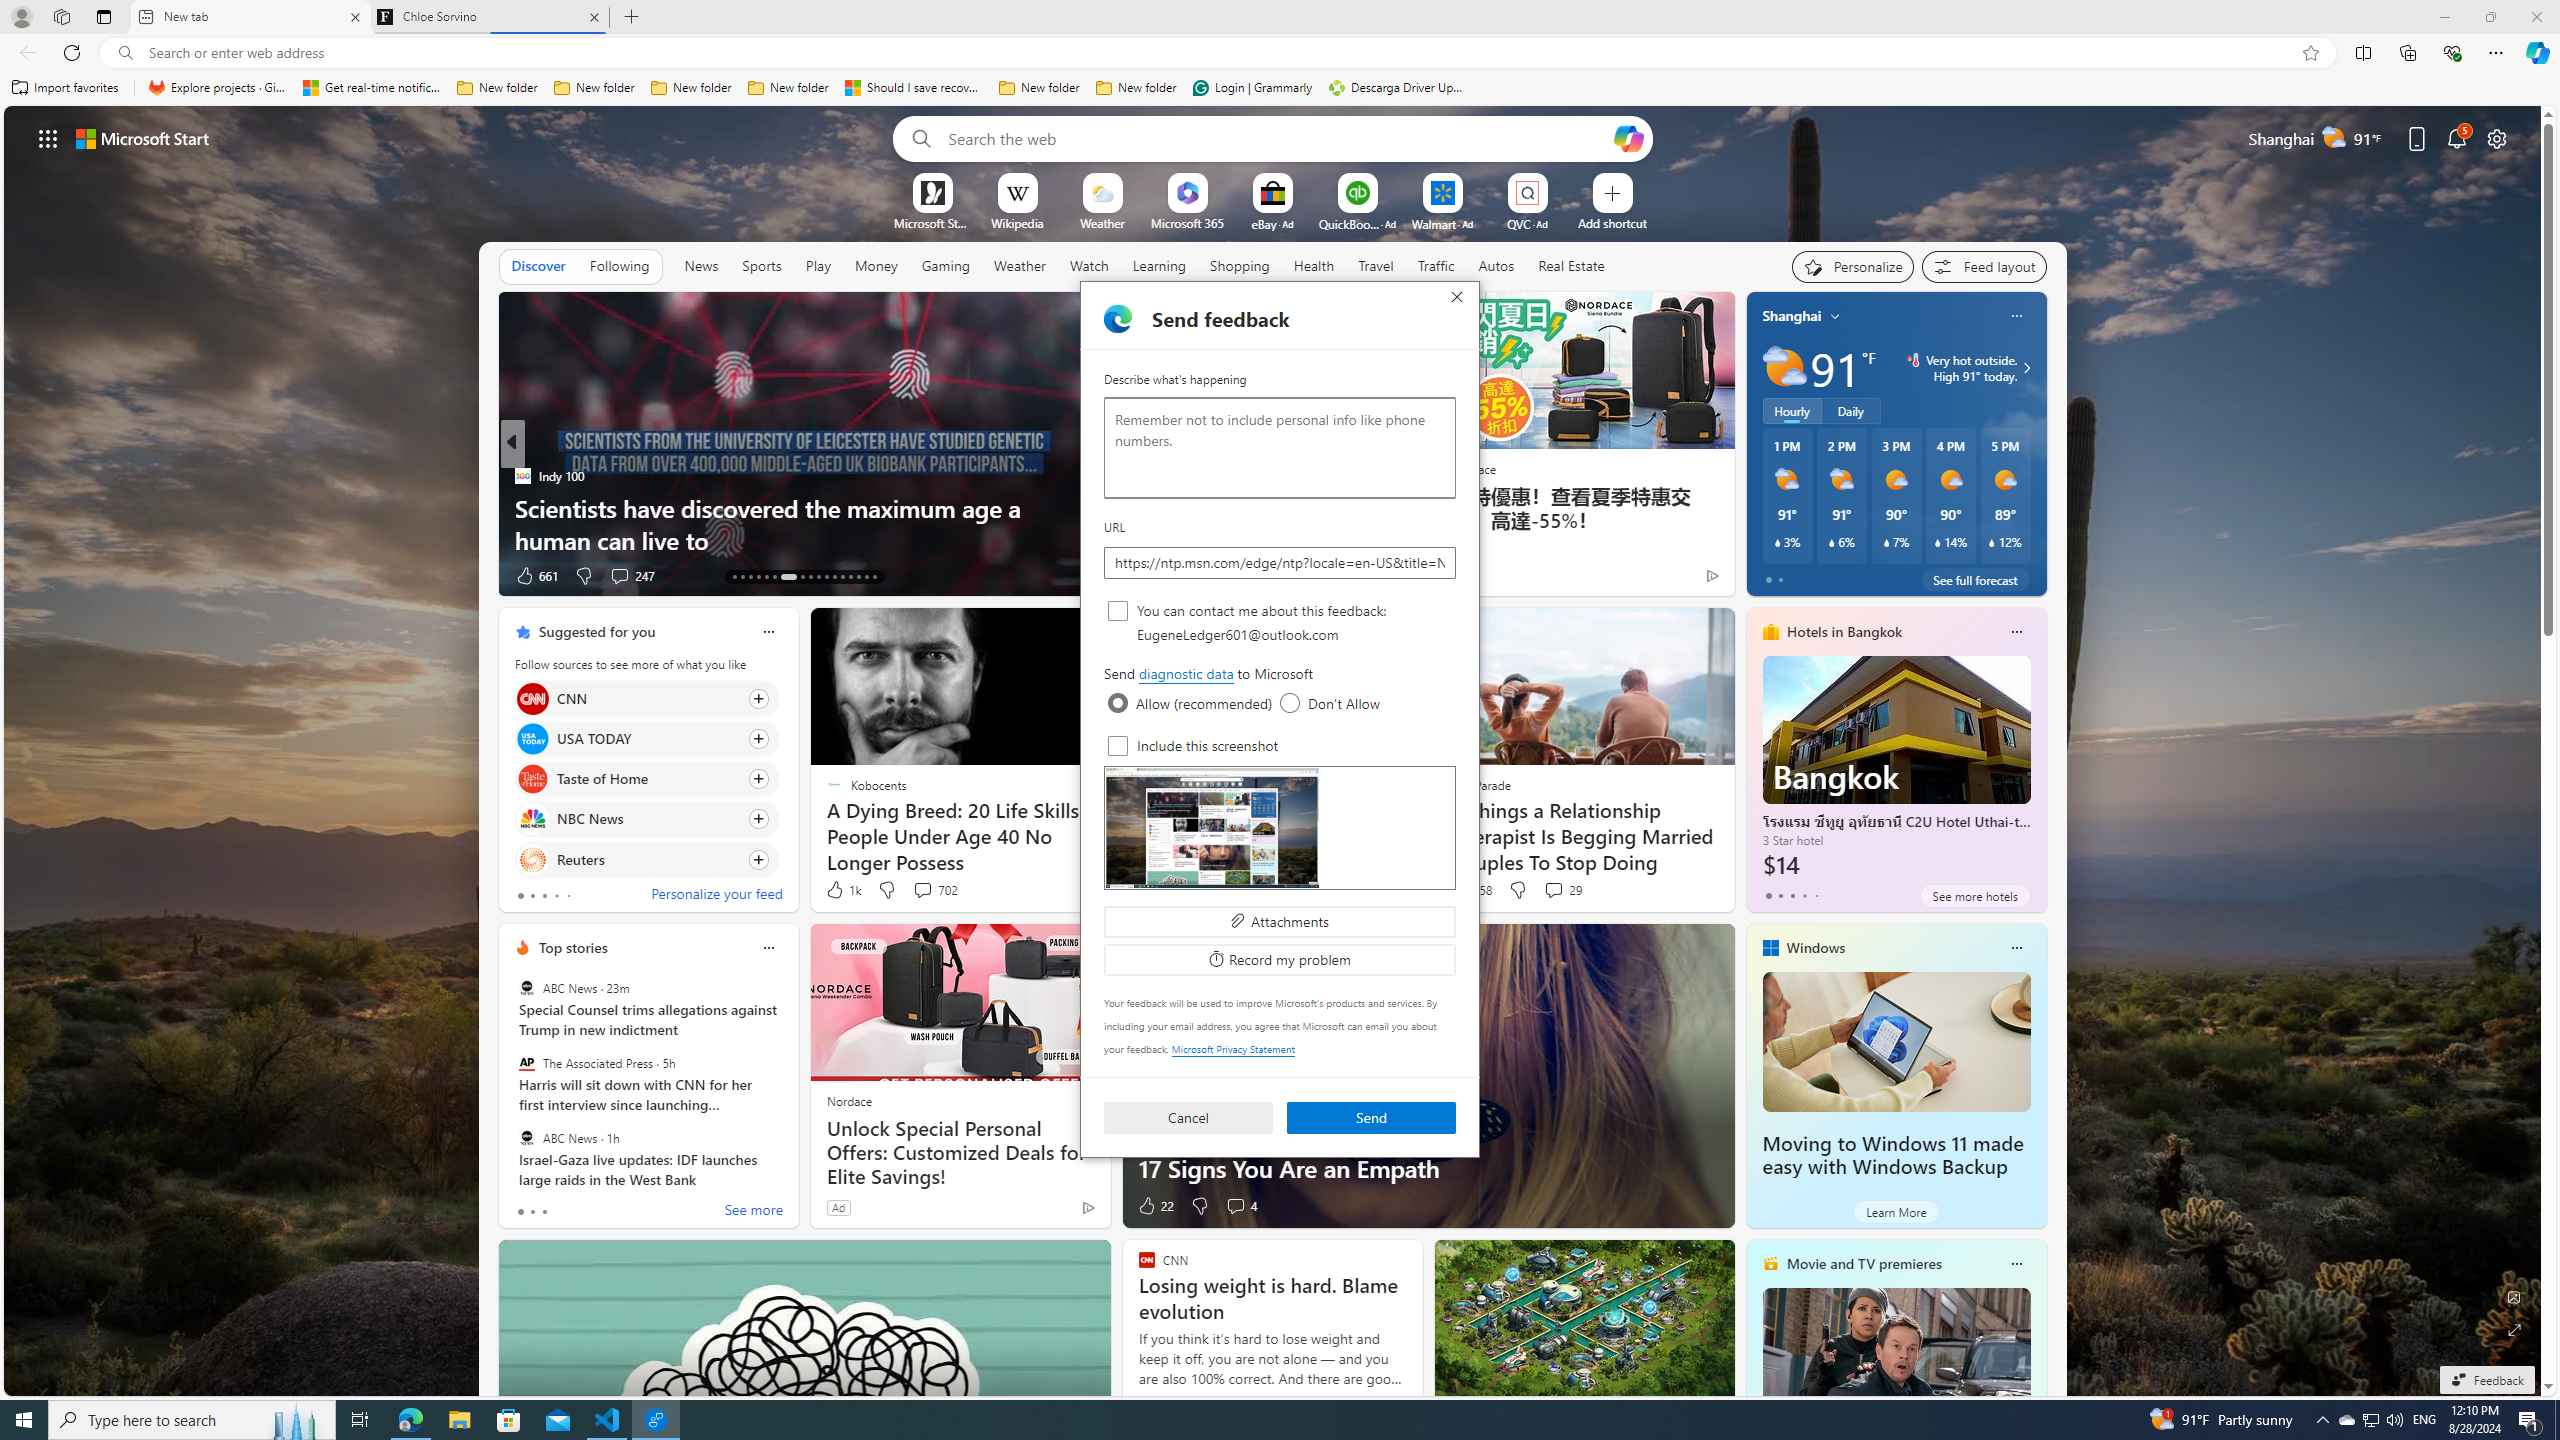 Image resolution: width=2560 pixels, height=1440 pixels. I want to click on Edge Feedback - 1 running window, so click(656, 1420).